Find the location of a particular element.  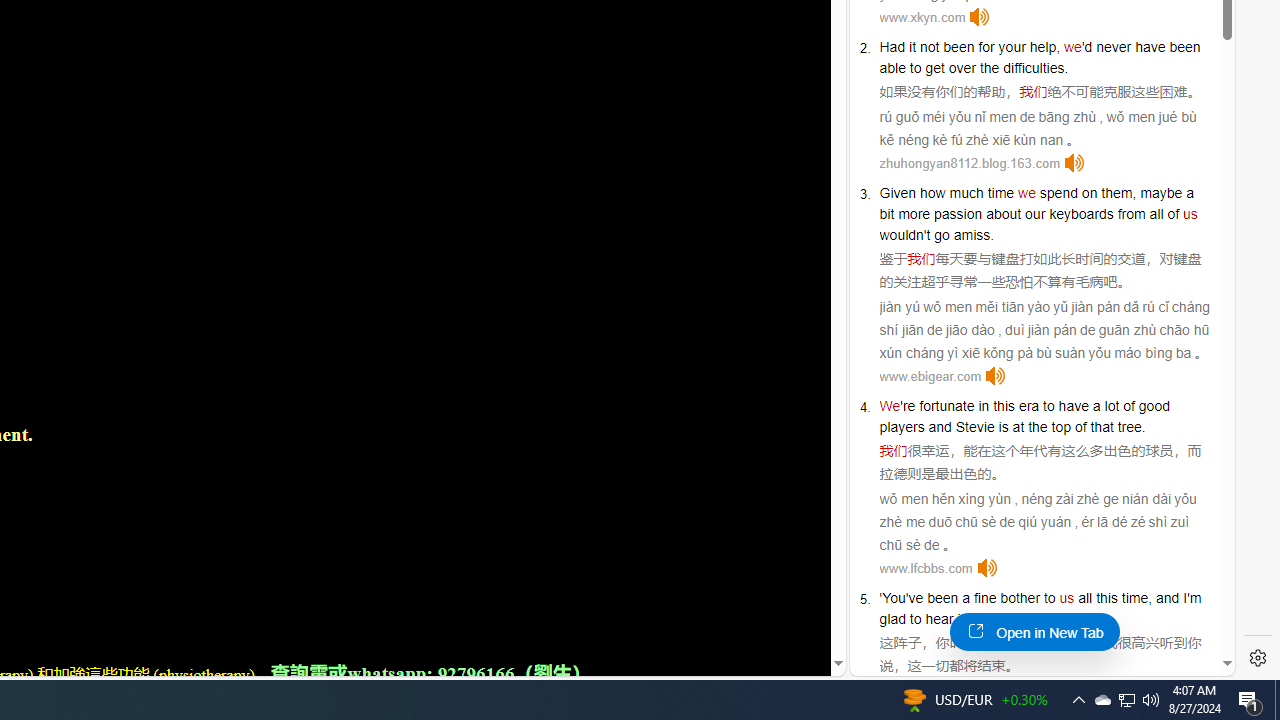

help is located at coordinates (1043, 46).